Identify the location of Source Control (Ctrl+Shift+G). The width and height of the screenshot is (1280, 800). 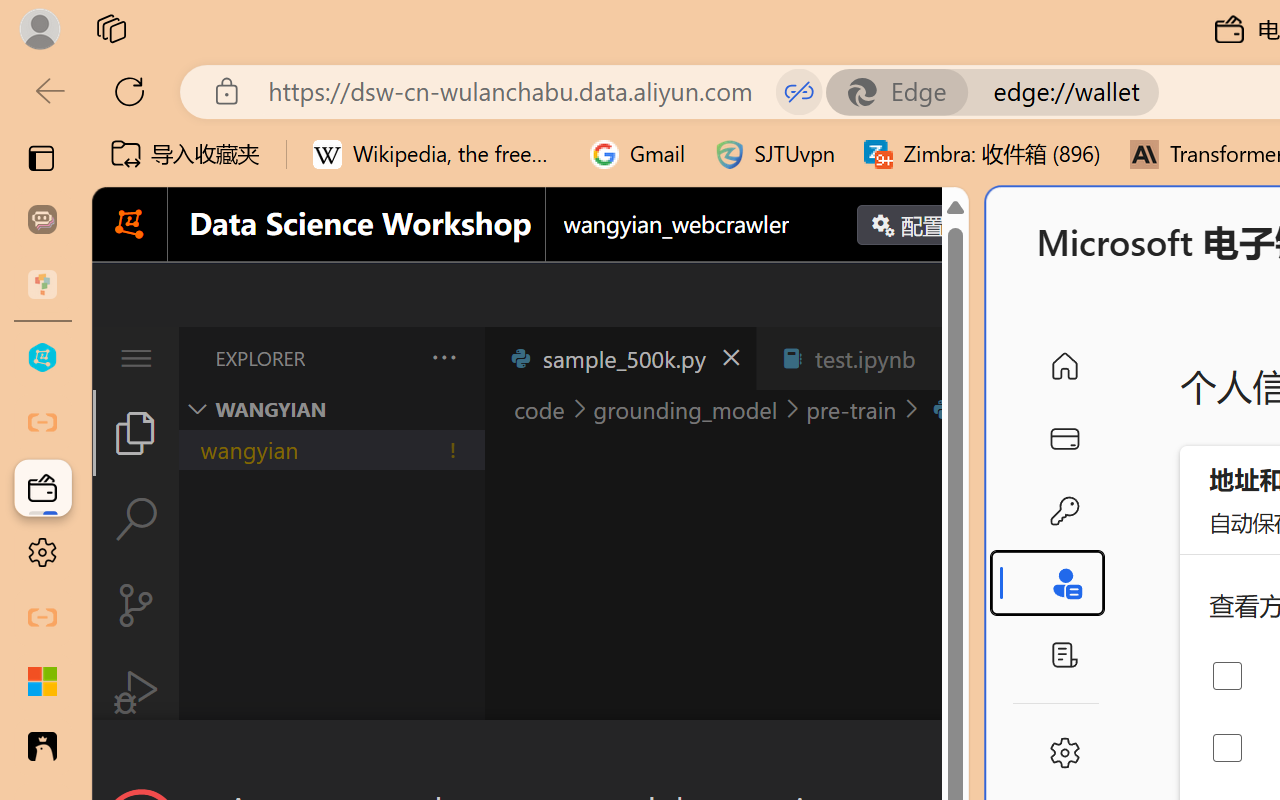
(136, 604).